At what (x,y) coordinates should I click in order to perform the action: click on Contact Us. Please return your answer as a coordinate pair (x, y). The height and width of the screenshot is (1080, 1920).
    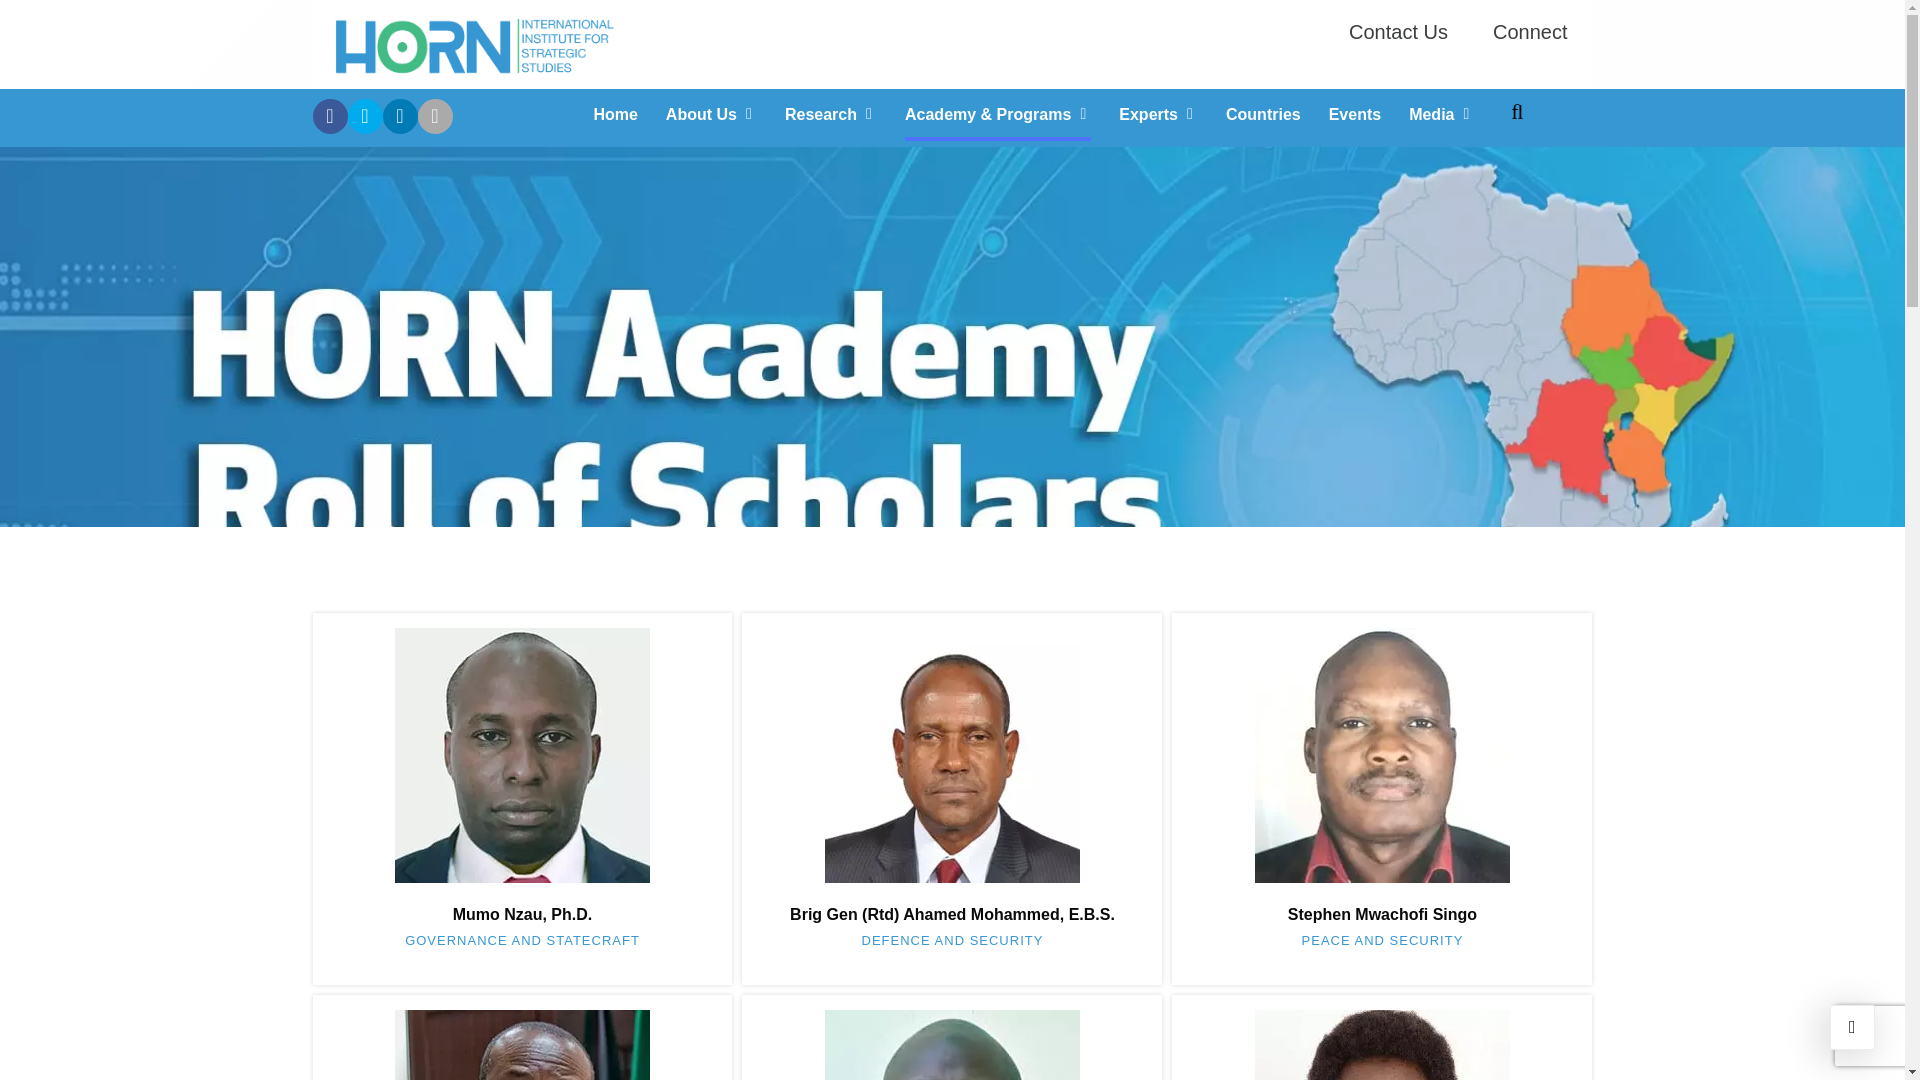
    Looking at the image, I should click on (1388, 30).